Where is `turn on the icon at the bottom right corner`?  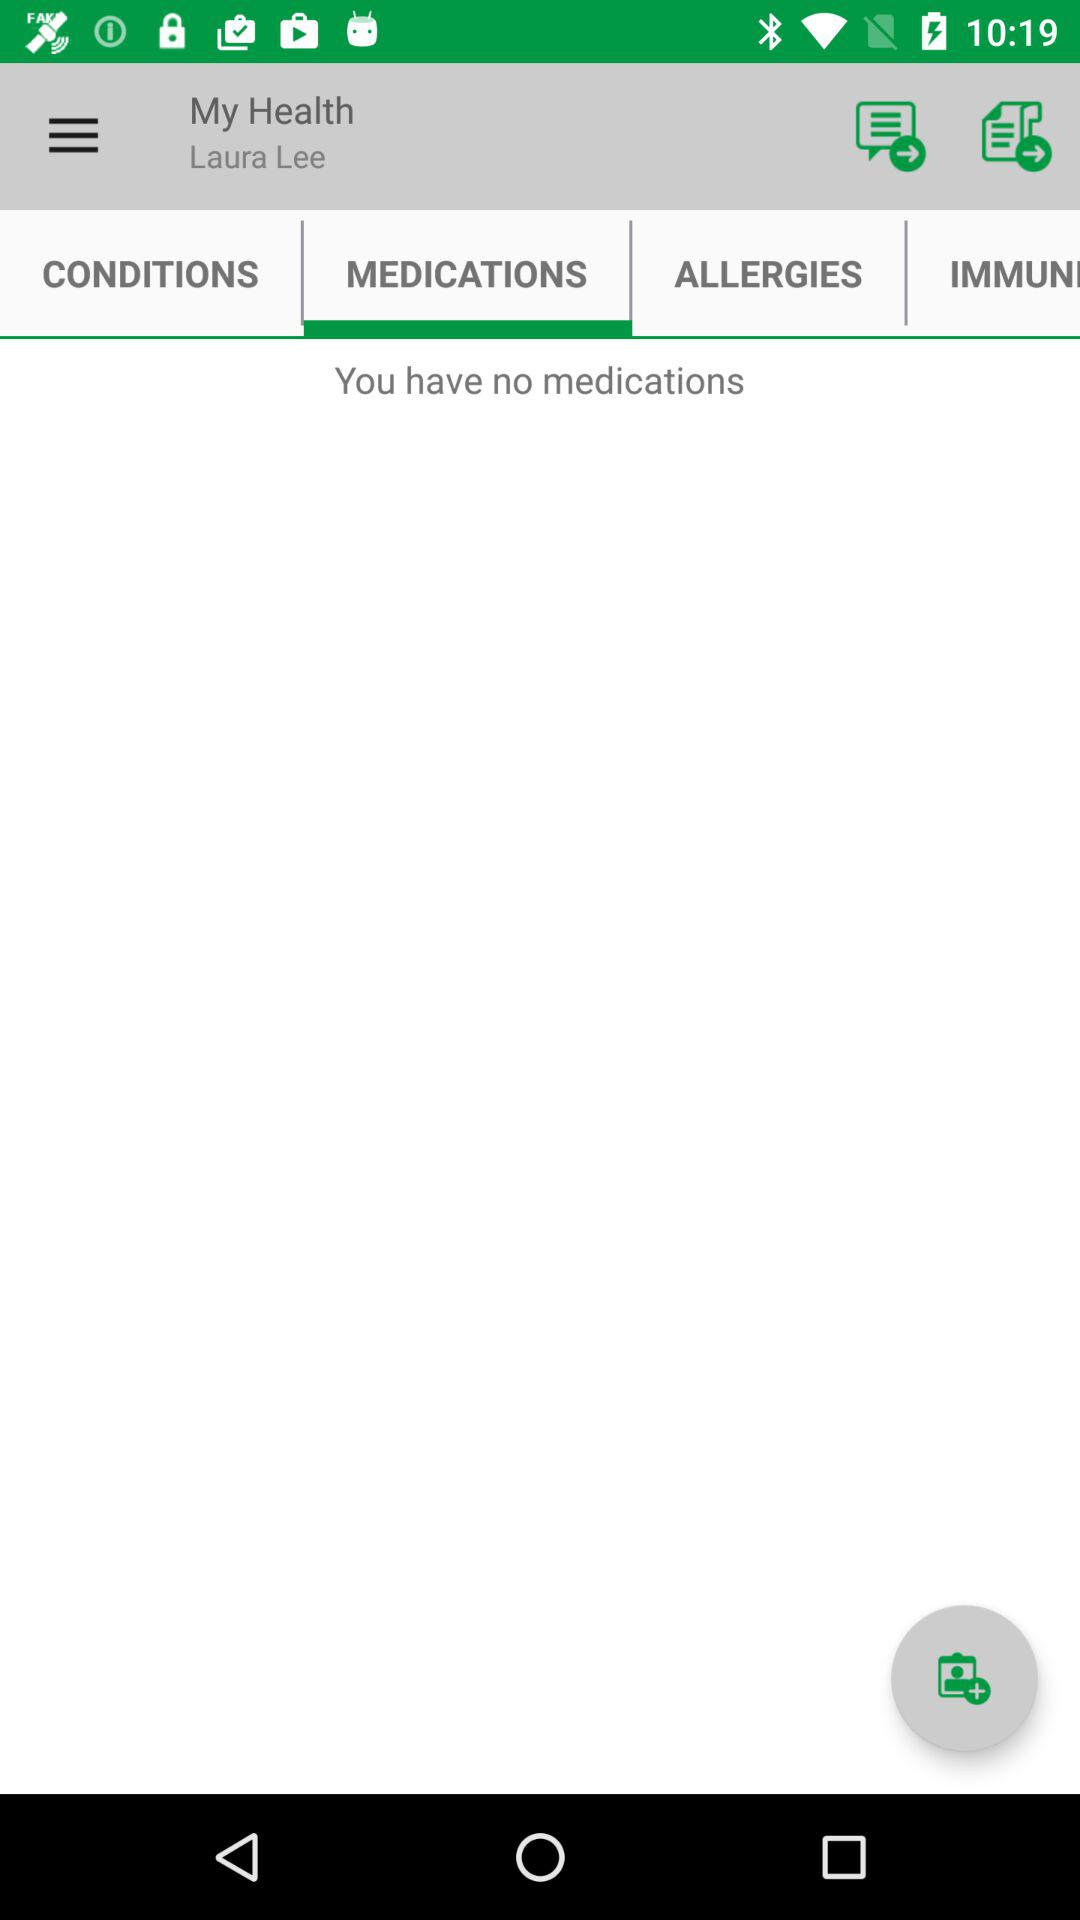
turn on the icon at the bottom right corner is located at coordinates (964, 1678).